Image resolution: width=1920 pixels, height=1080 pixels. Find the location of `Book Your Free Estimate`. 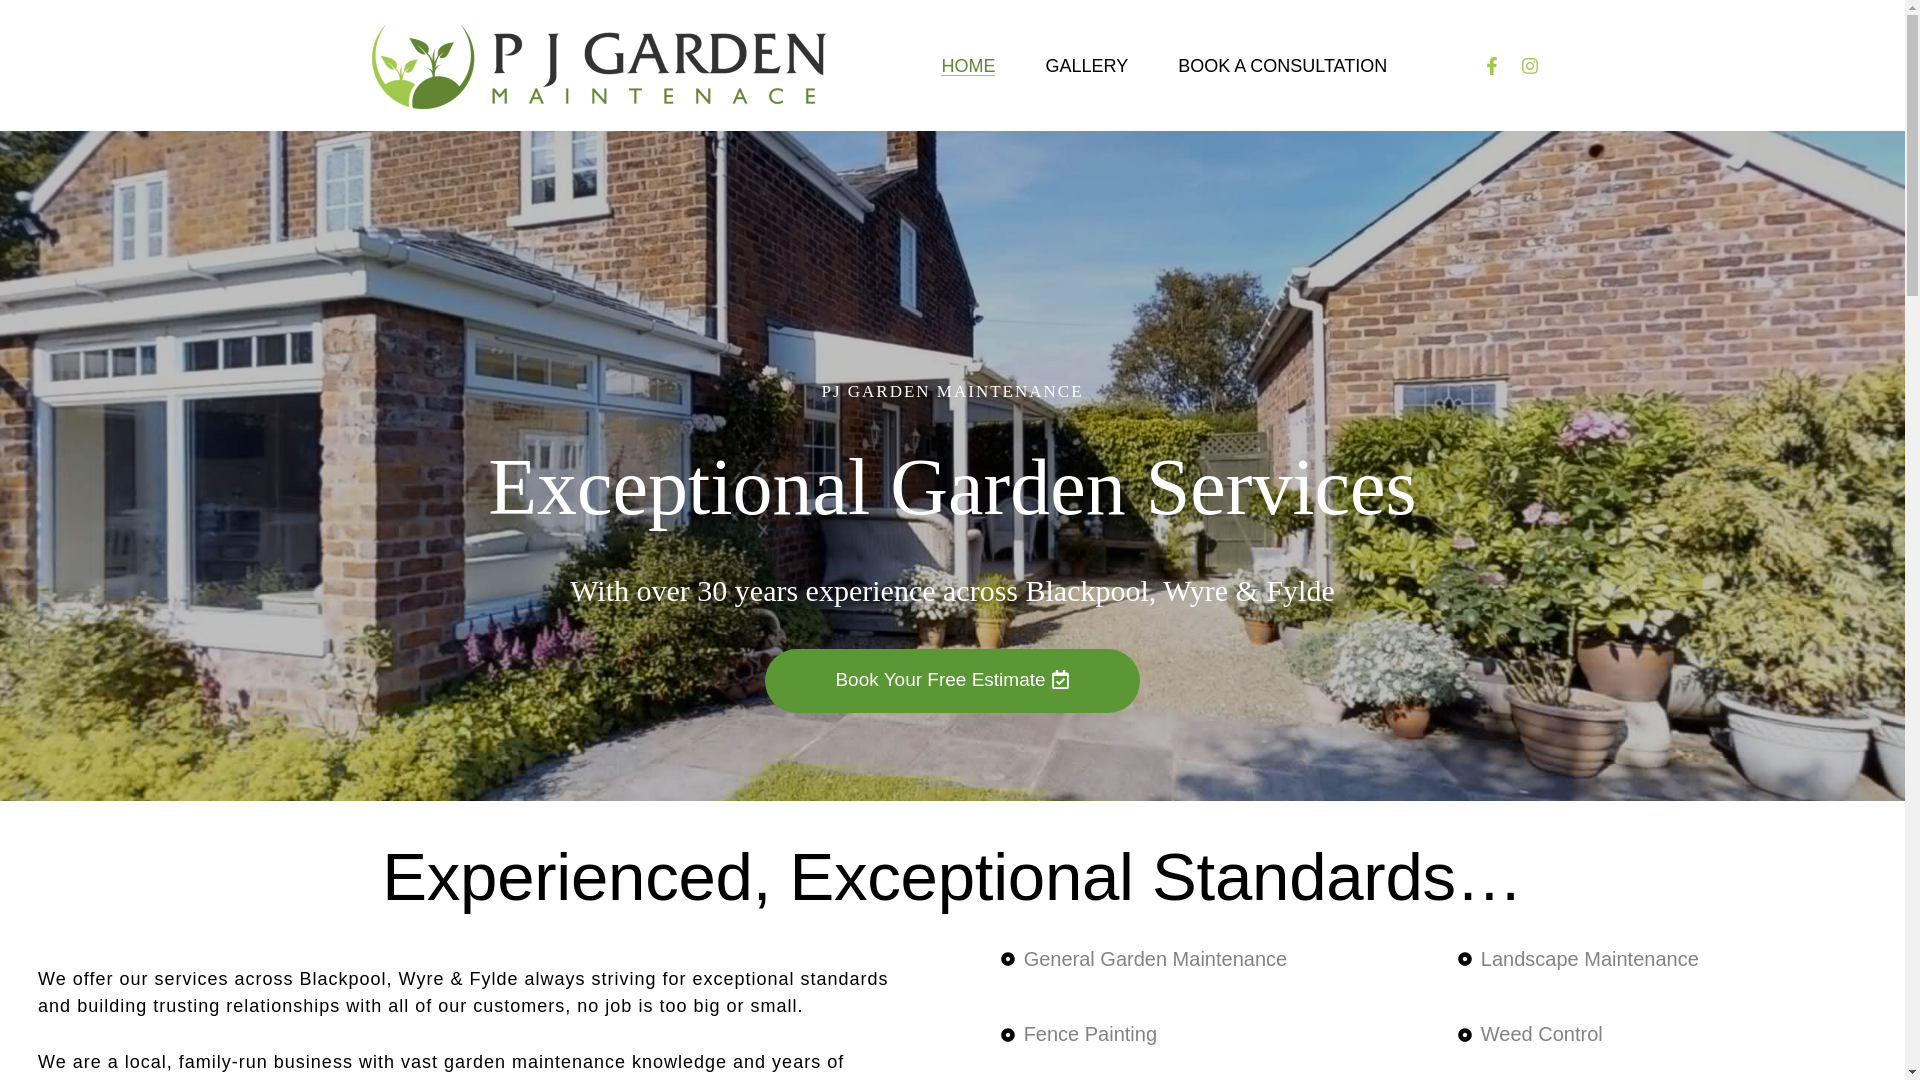

Book Your Free Estimate is located at coordinates (951, 680).